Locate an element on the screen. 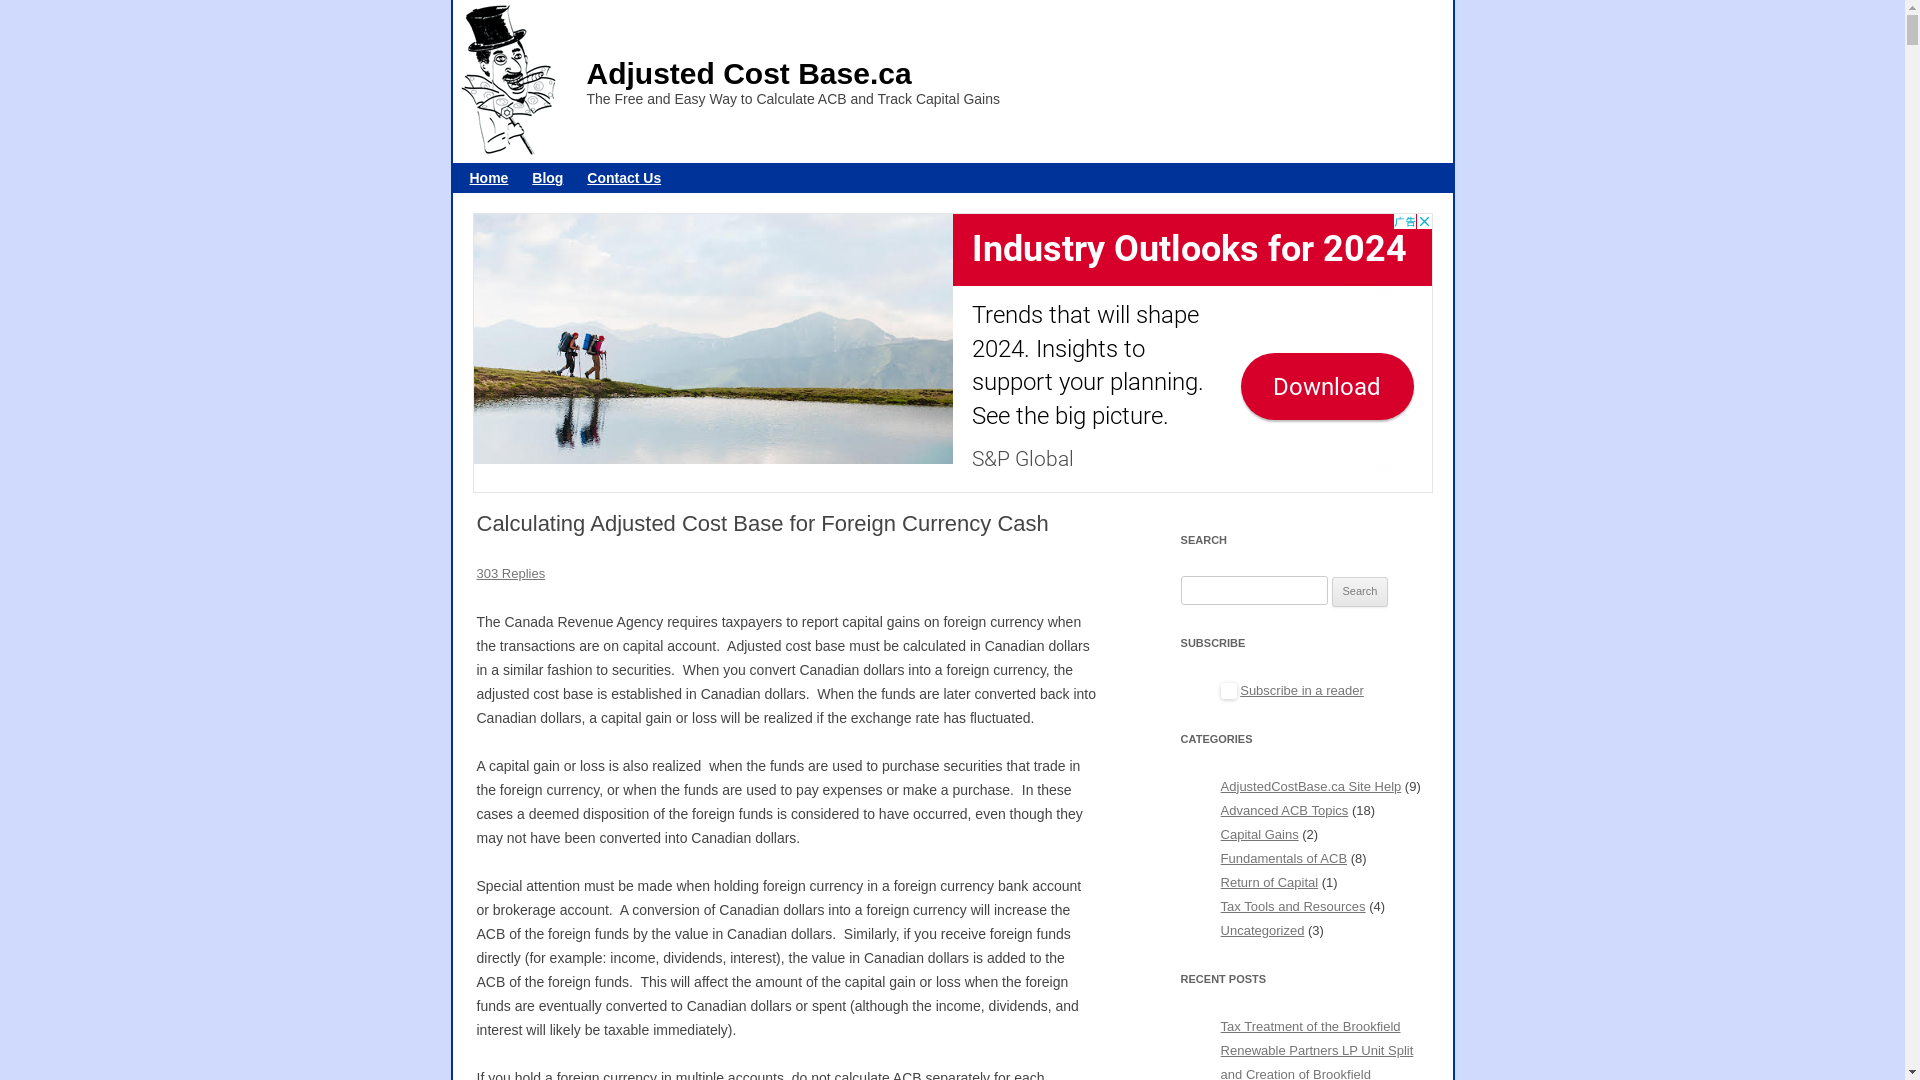  Advertisement is located at coordinates (952, 353).